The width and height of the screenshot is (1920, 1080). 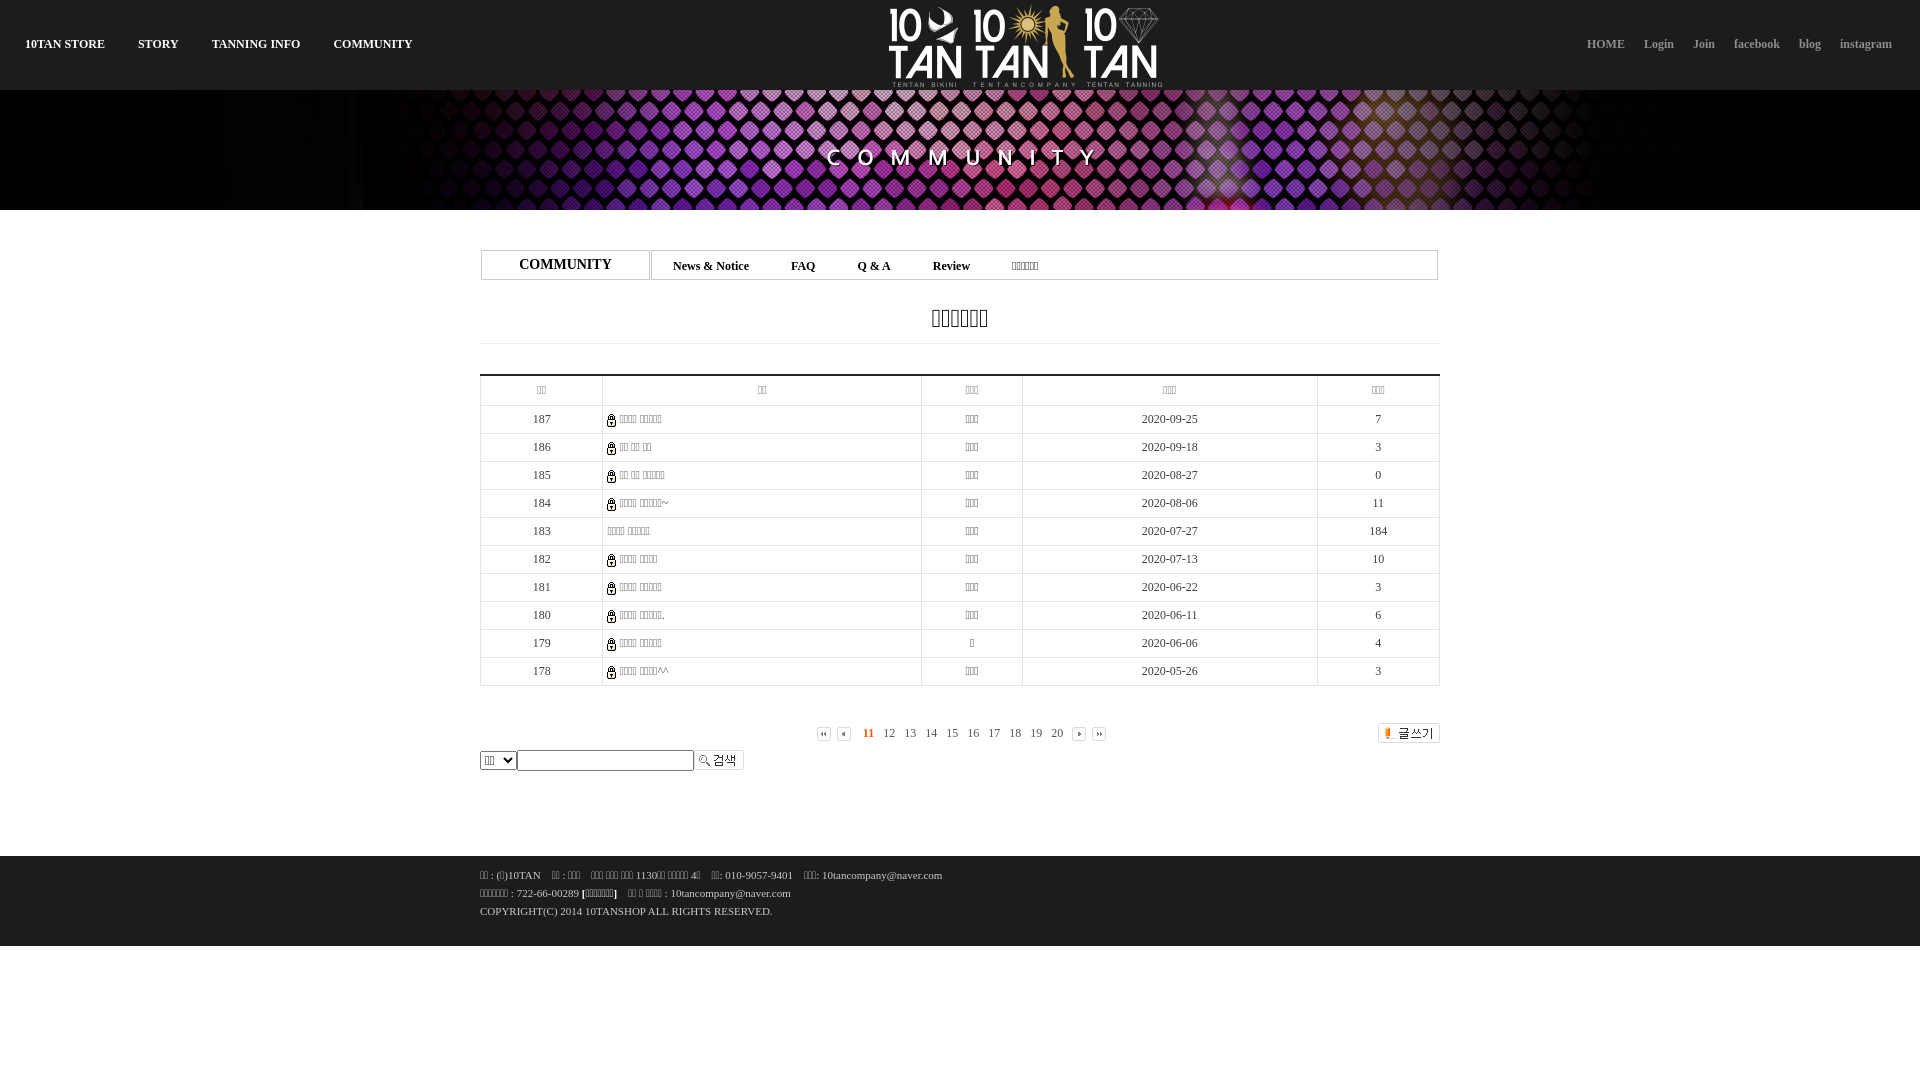 I want to click on 20, so click(x=1057, y=733).